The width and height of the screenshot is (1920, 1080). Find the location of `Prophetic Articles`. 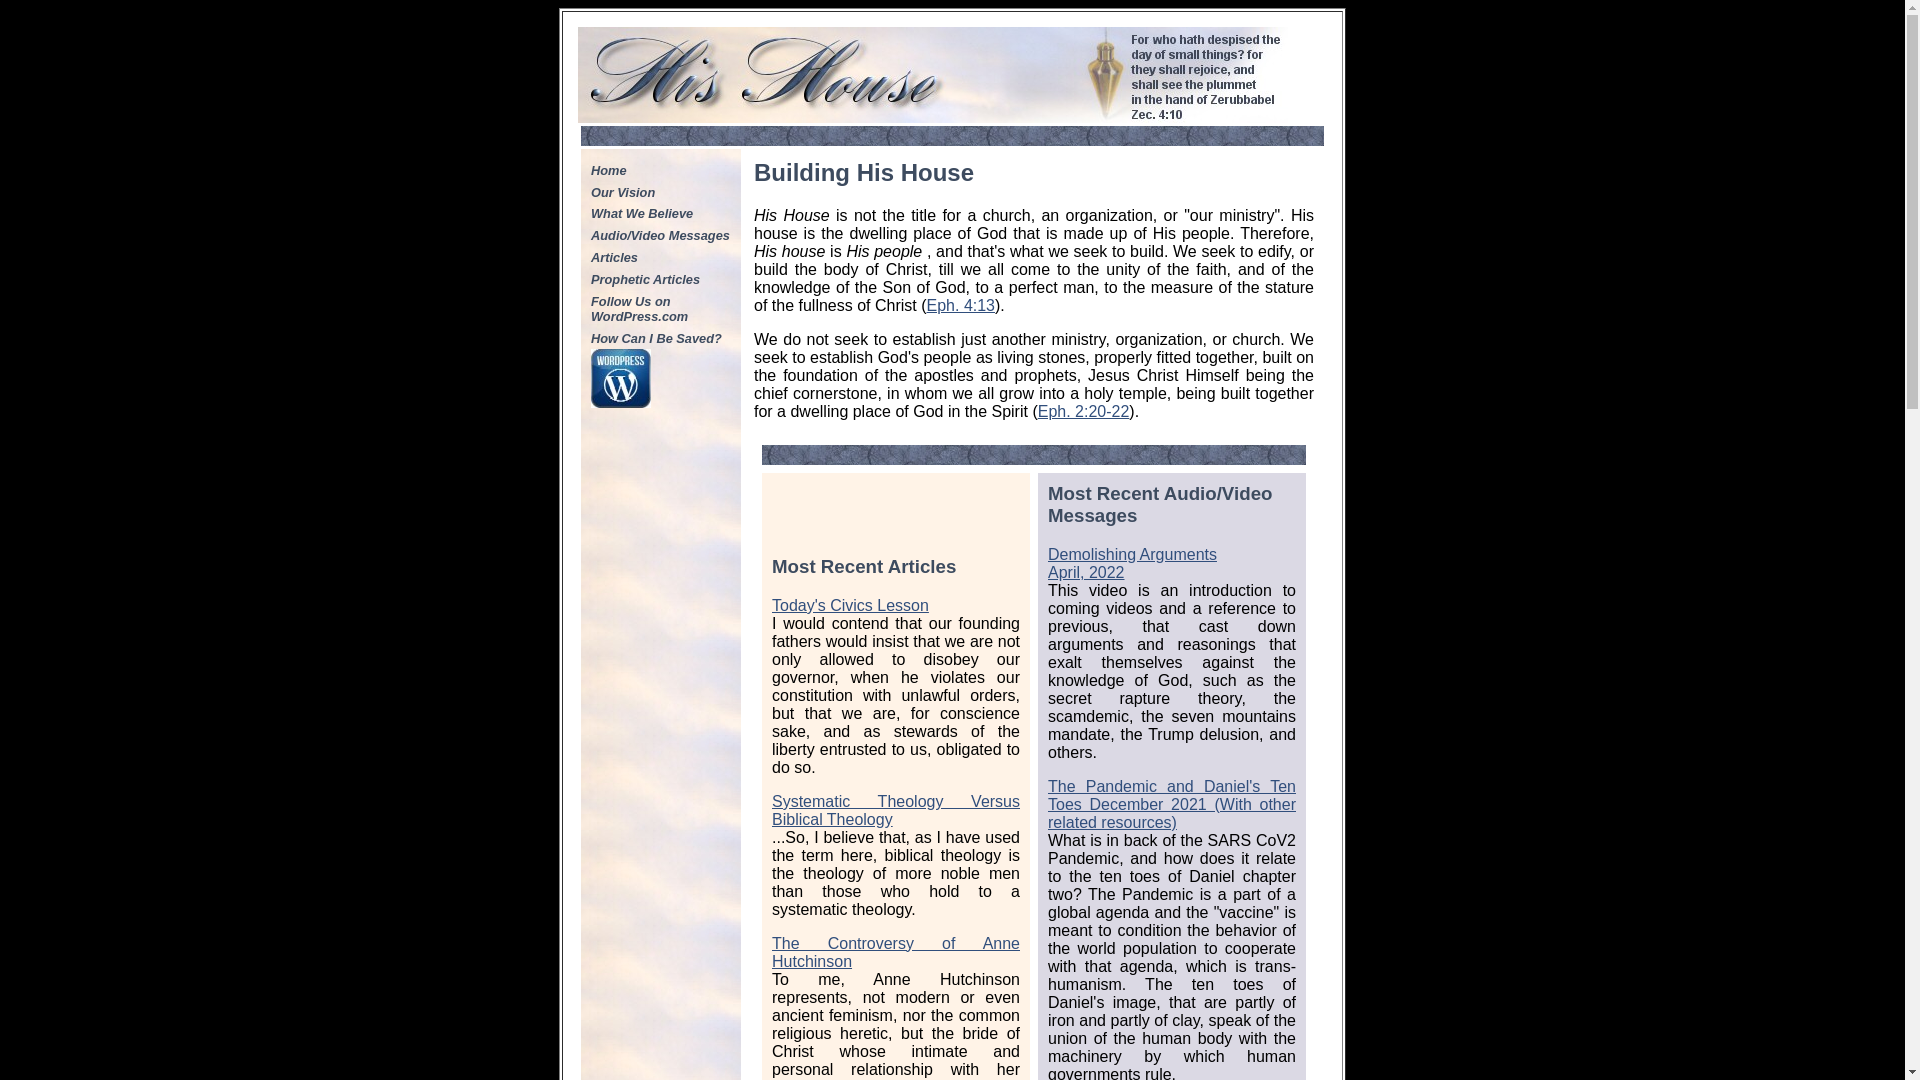

Prophetic Articles is located at coordinates (1132, 564).